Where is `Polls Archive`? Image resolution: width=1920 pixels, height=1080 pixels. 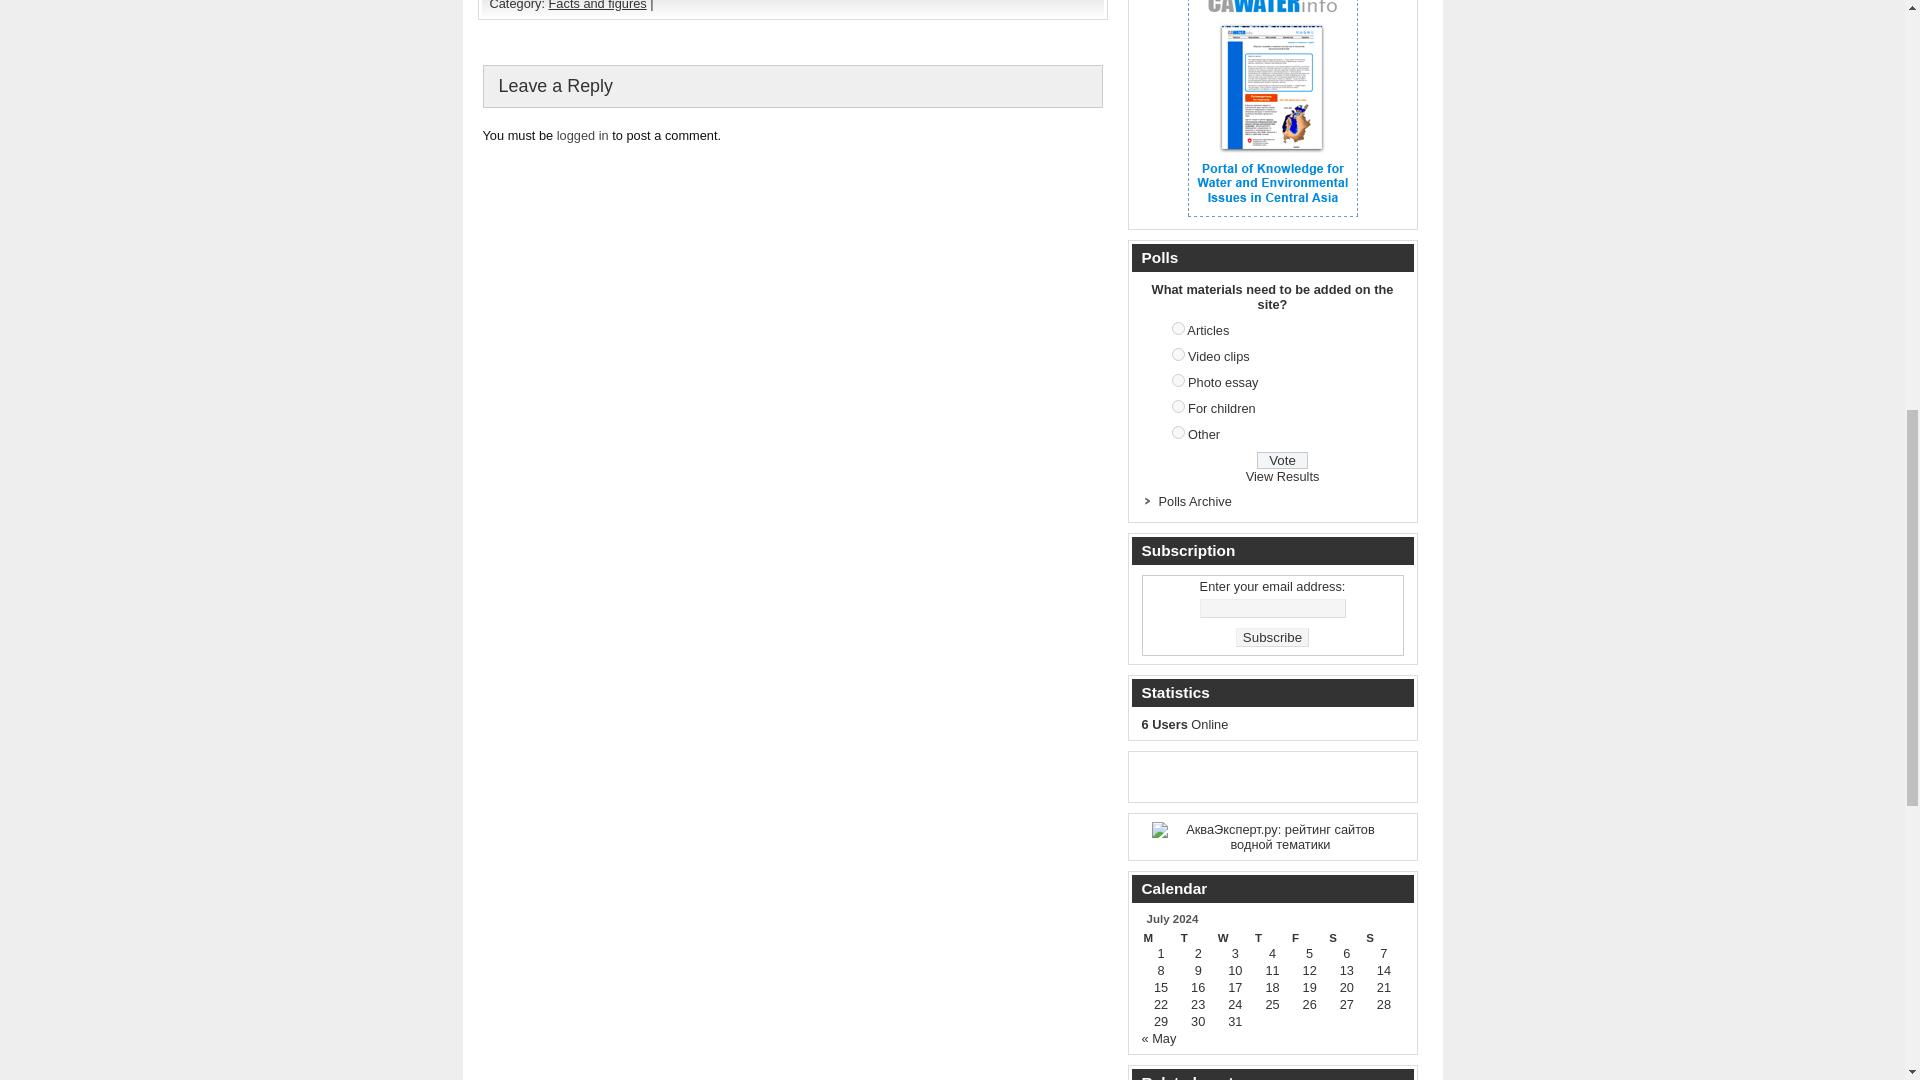
Polls Archive is located at coordinates (1194, 500).